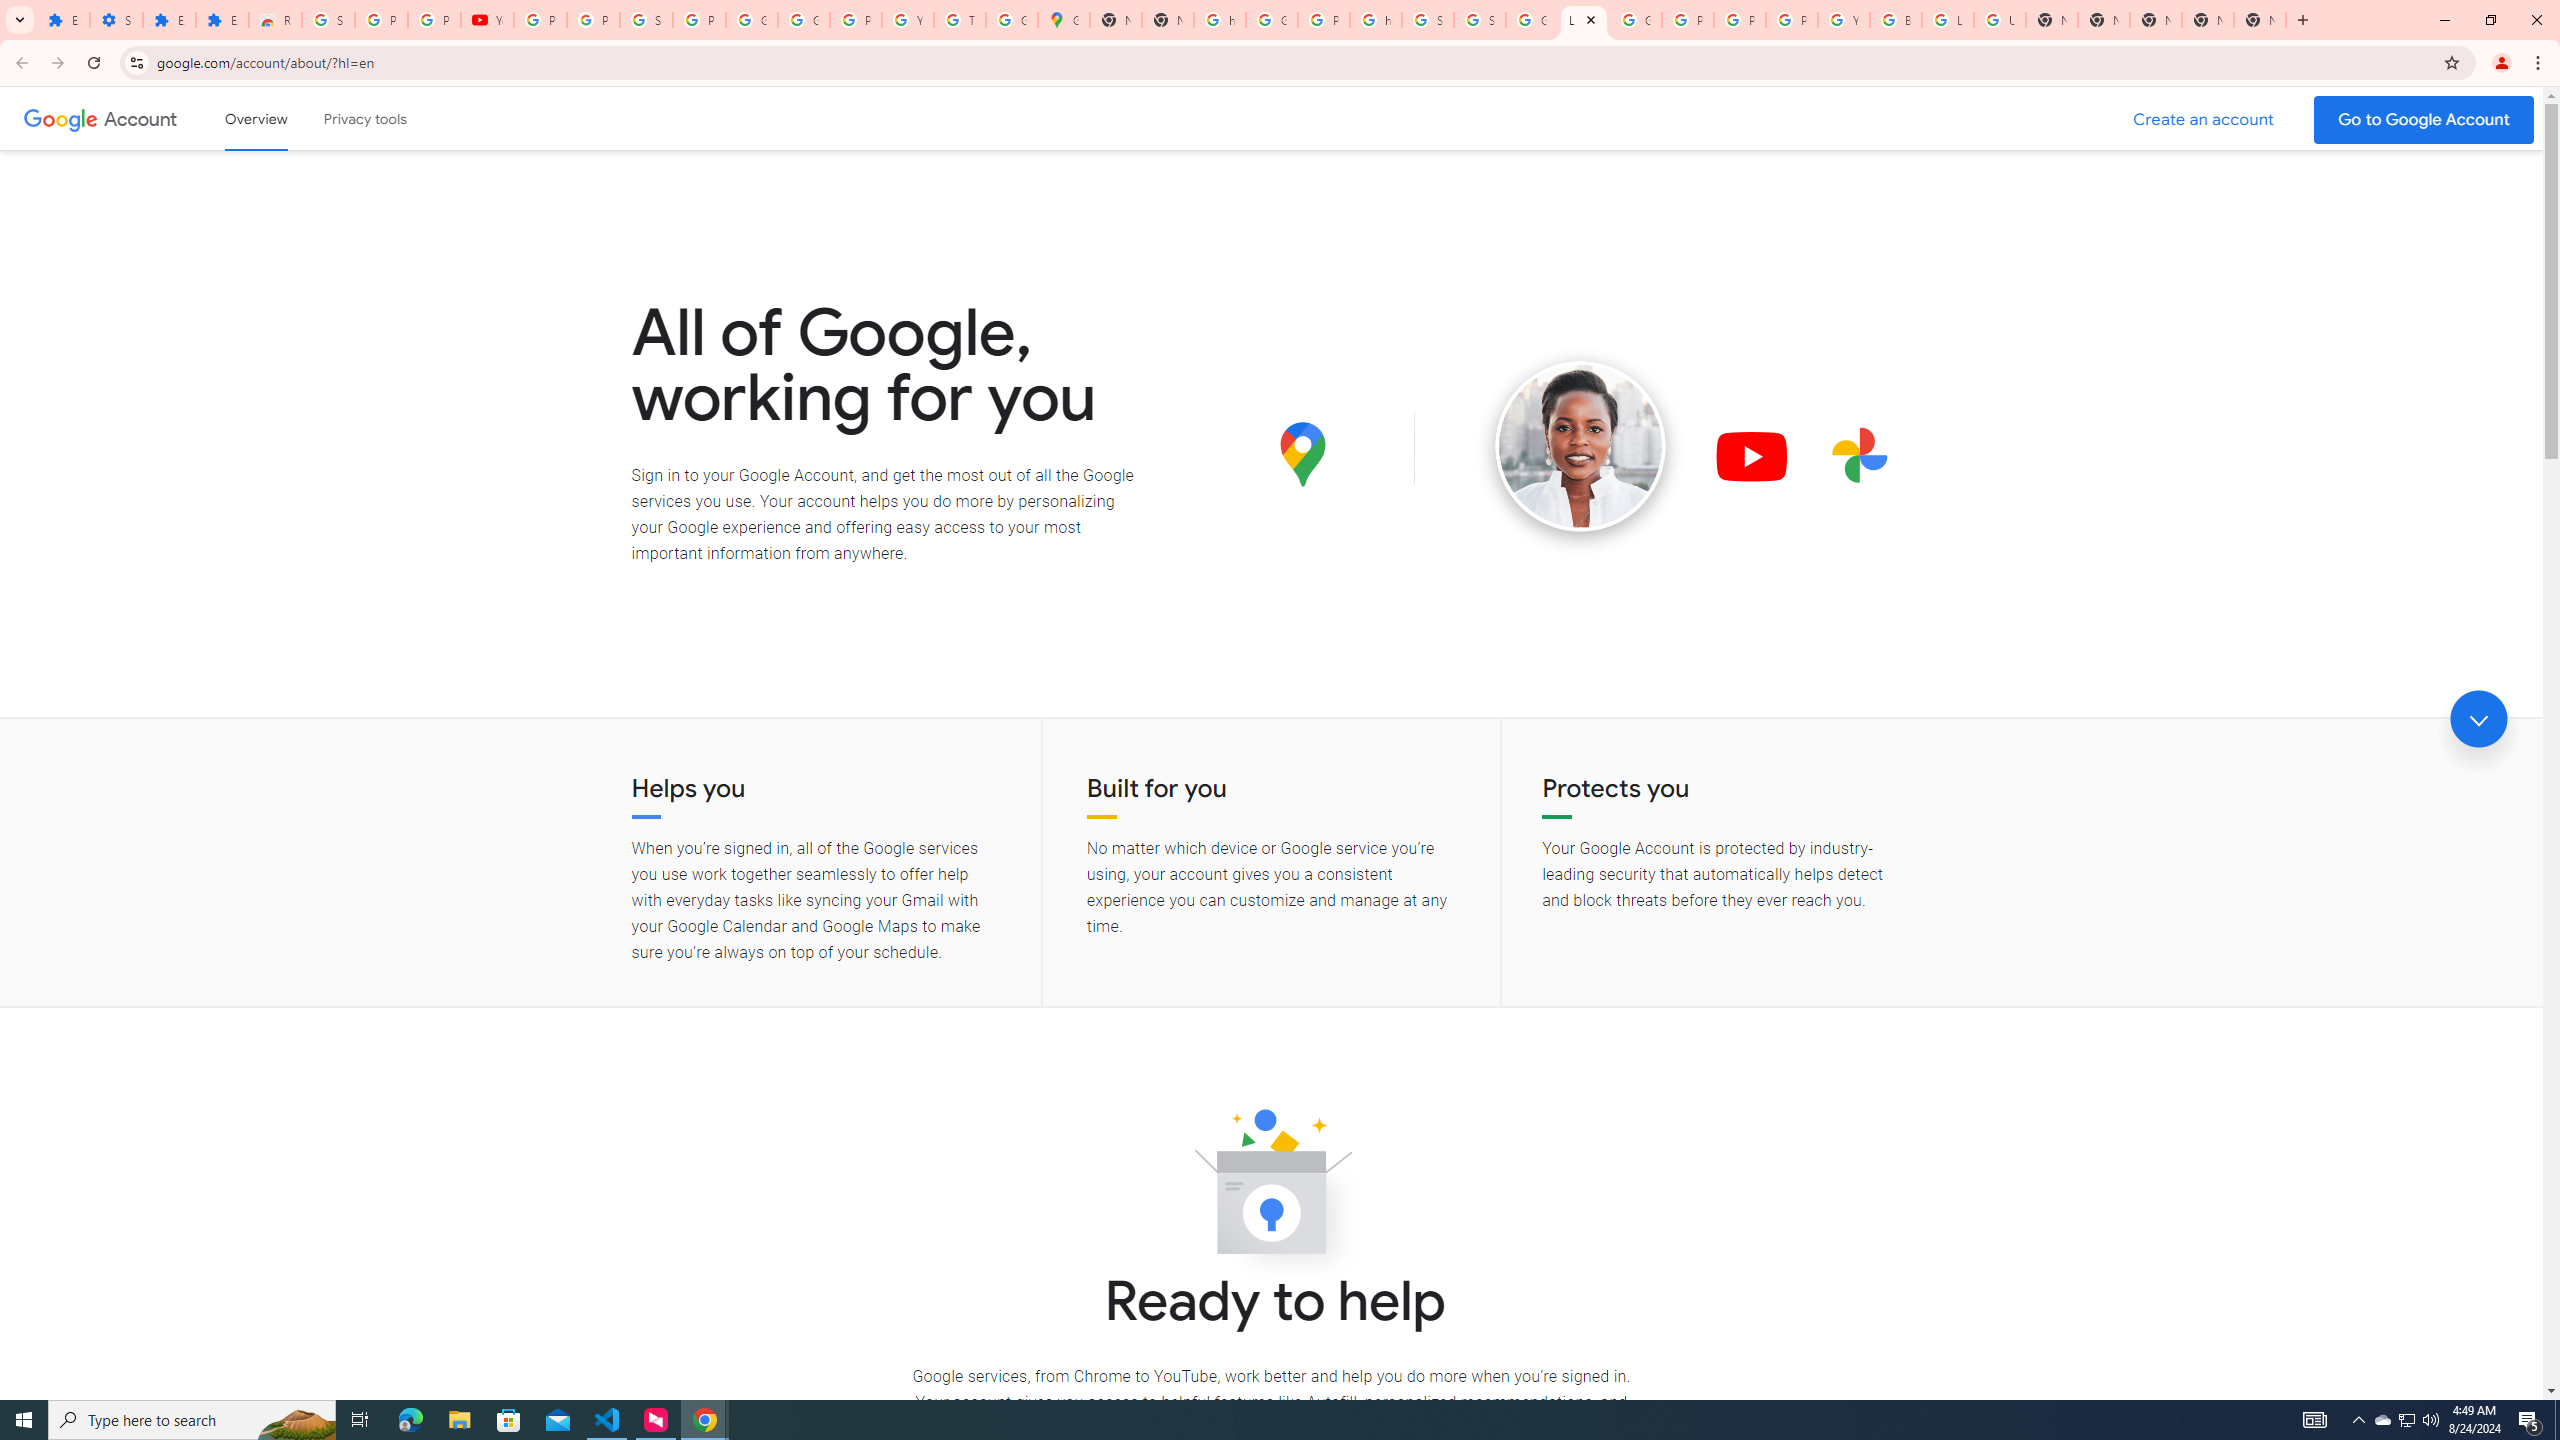  I want to click on https://scholar.google.com/, so click(1220, 20).